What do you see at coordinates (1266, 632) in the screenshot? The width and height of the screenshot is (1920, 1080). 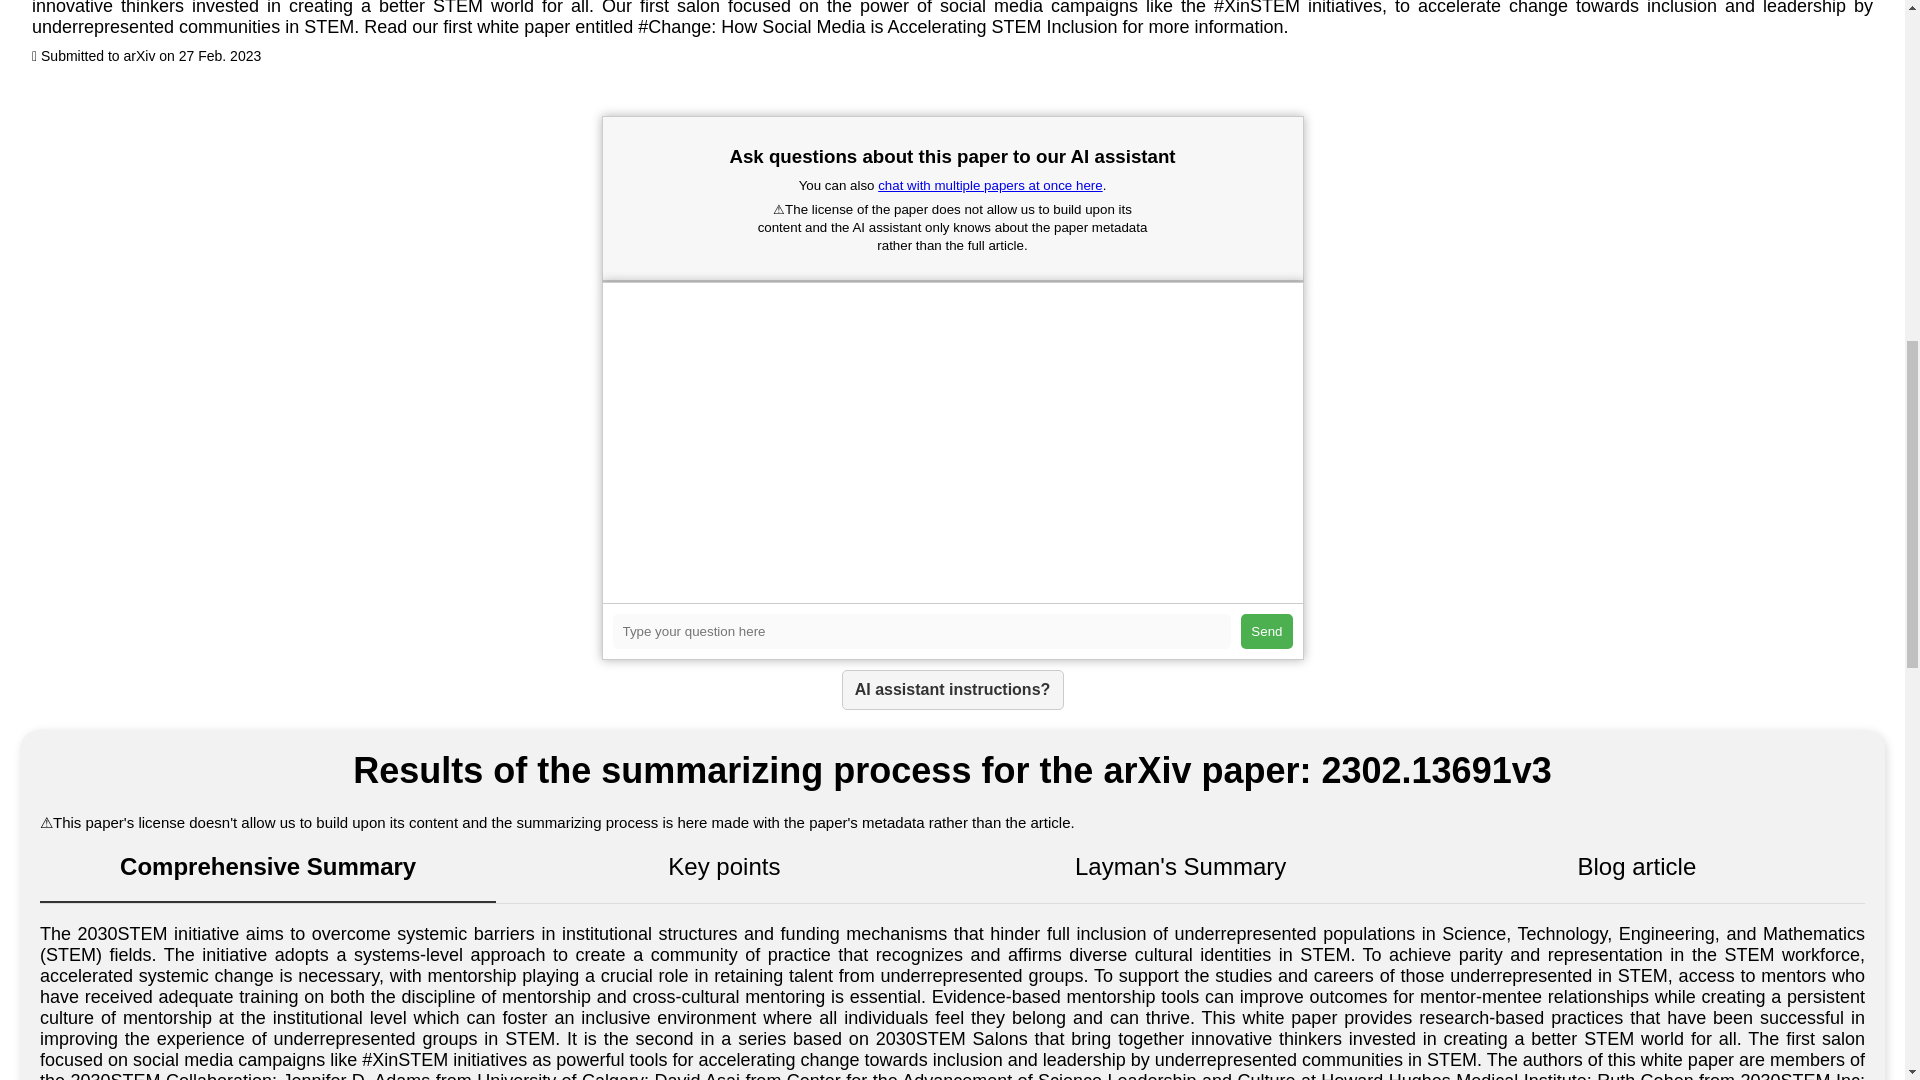 I see `Send` at bounding box center [1266, 632].